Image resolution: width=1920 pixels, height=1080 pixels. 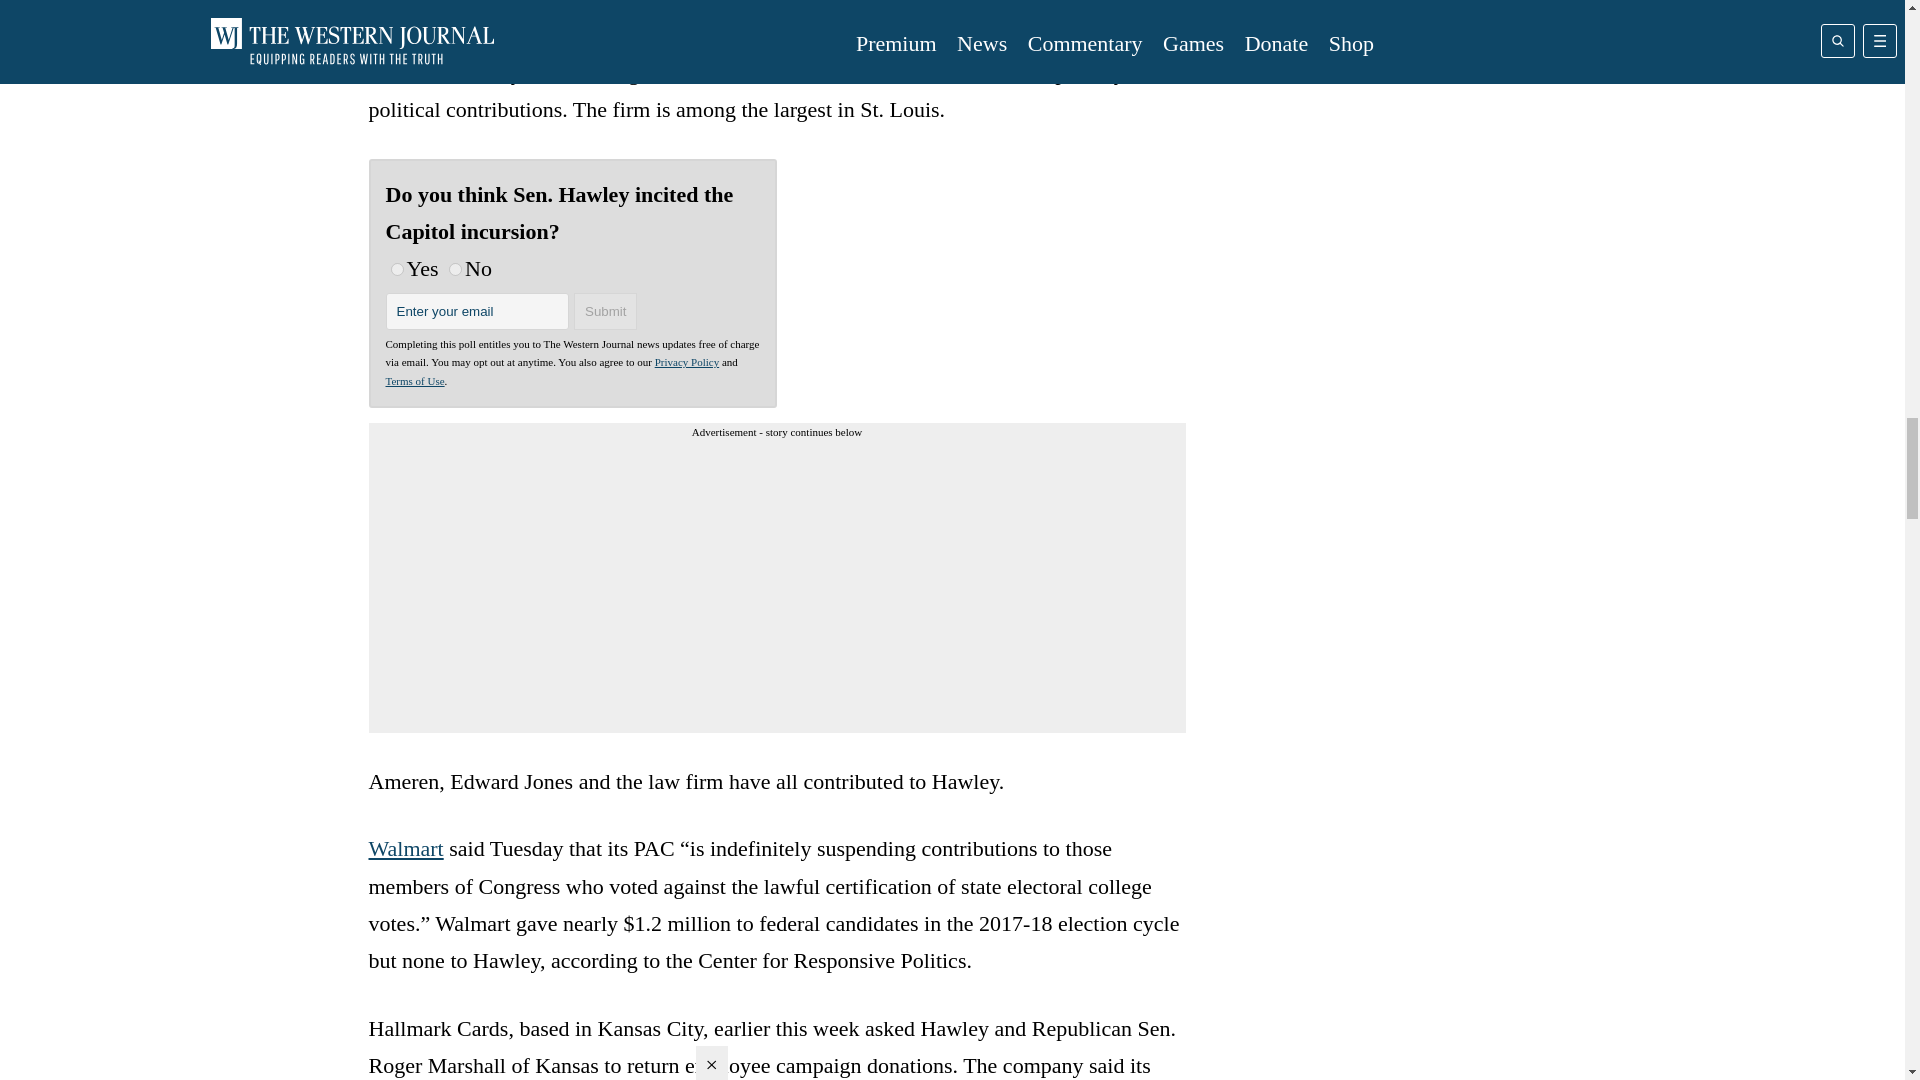 I want to click on no, so click(x=456, y=270).